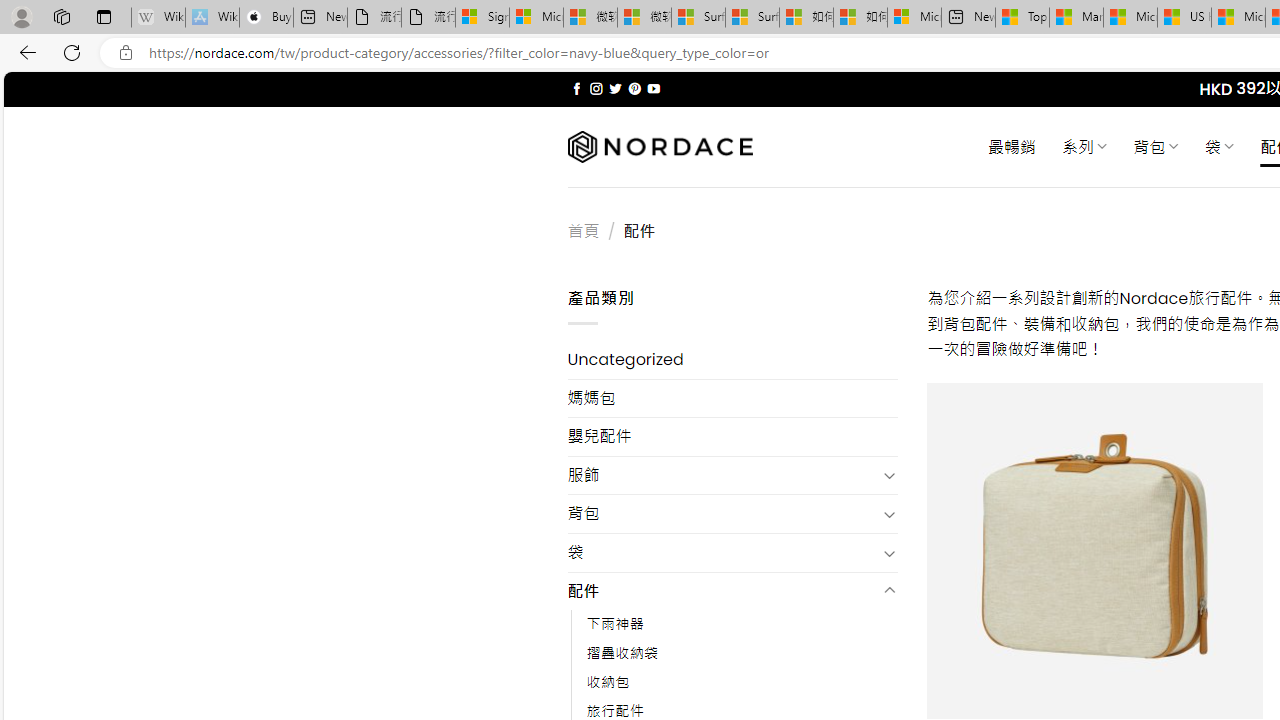 The image size is (1280, 720). What do you see at coordinates (596, 88) in the screenshot?
I see `Follow on Instagram` at bounding box center [596, 88].